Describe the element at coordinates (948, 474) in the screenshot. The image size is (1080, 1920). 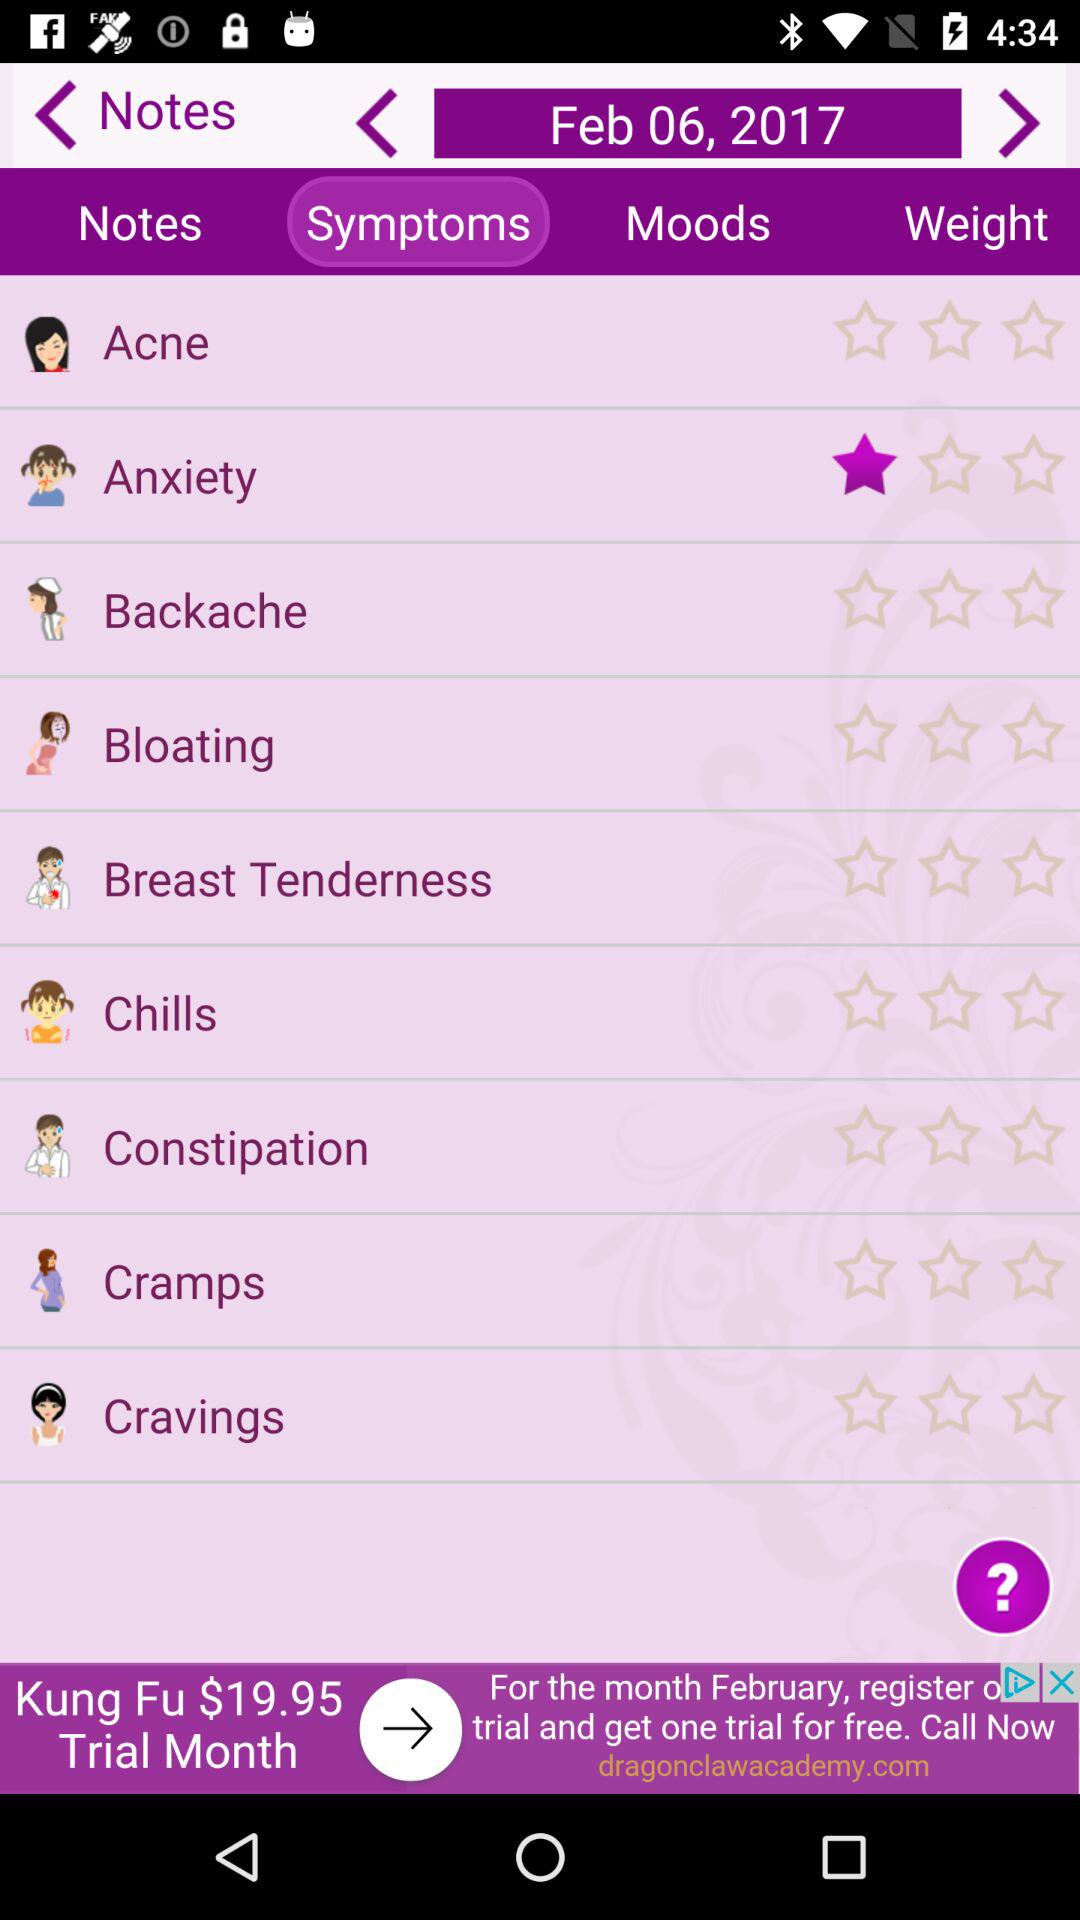
I see `like button` at that location.